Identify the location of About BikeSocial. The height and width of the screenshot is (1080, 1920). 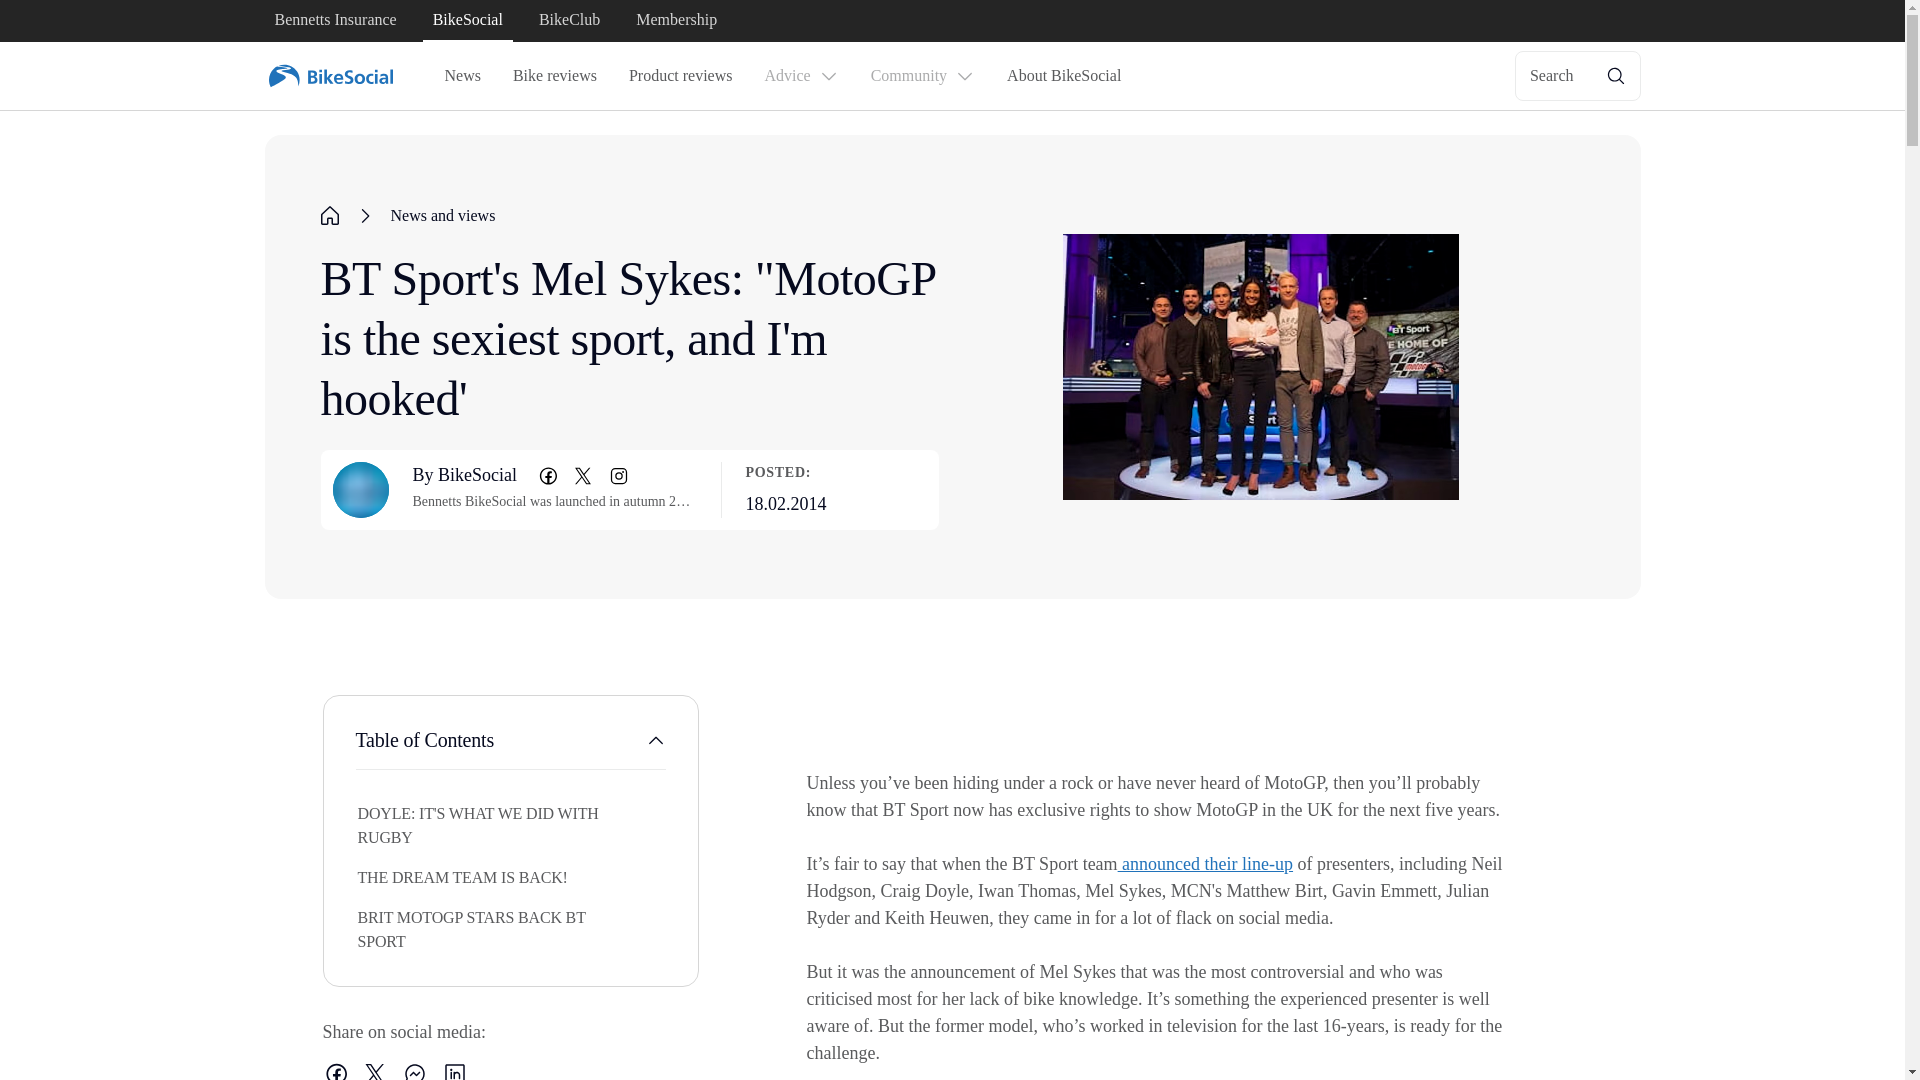
(1063, 76).